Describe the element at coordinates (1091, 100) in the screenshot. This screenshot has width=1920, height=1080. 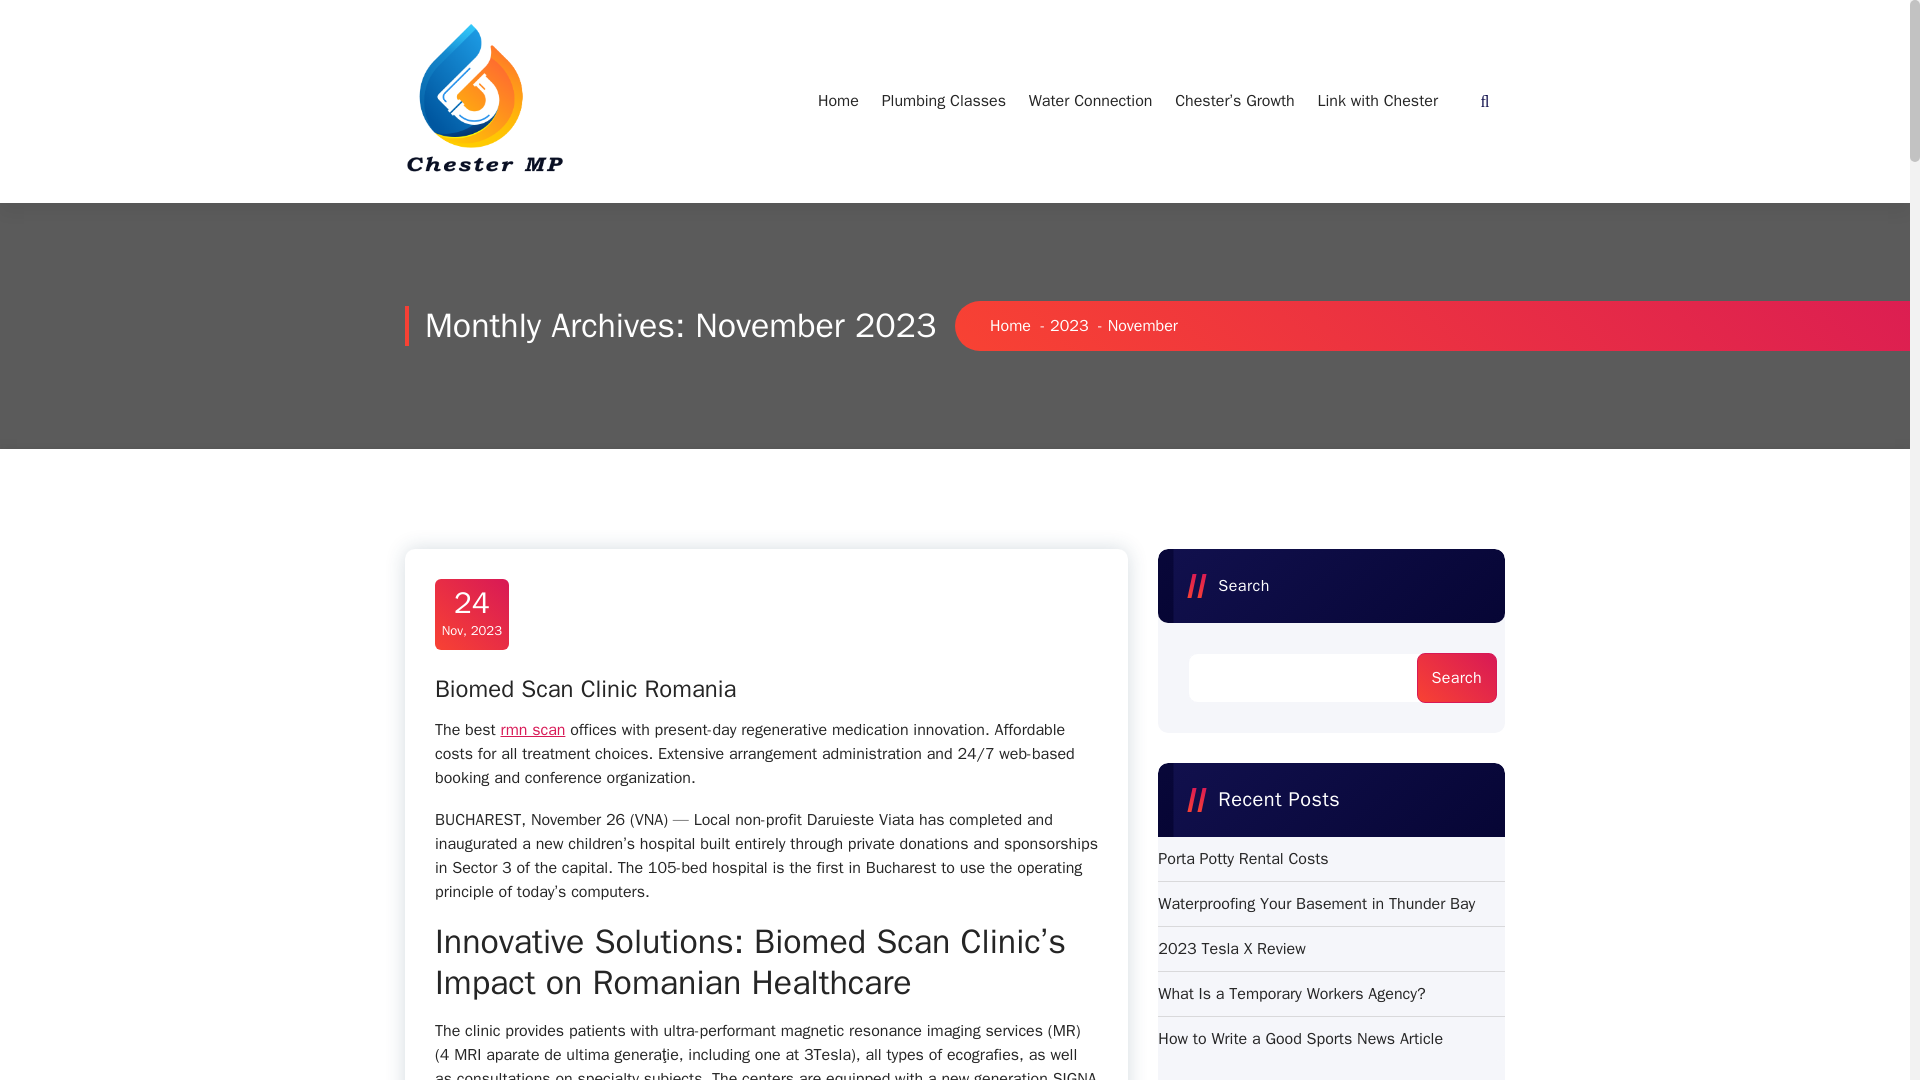
I see `Home` at that location.